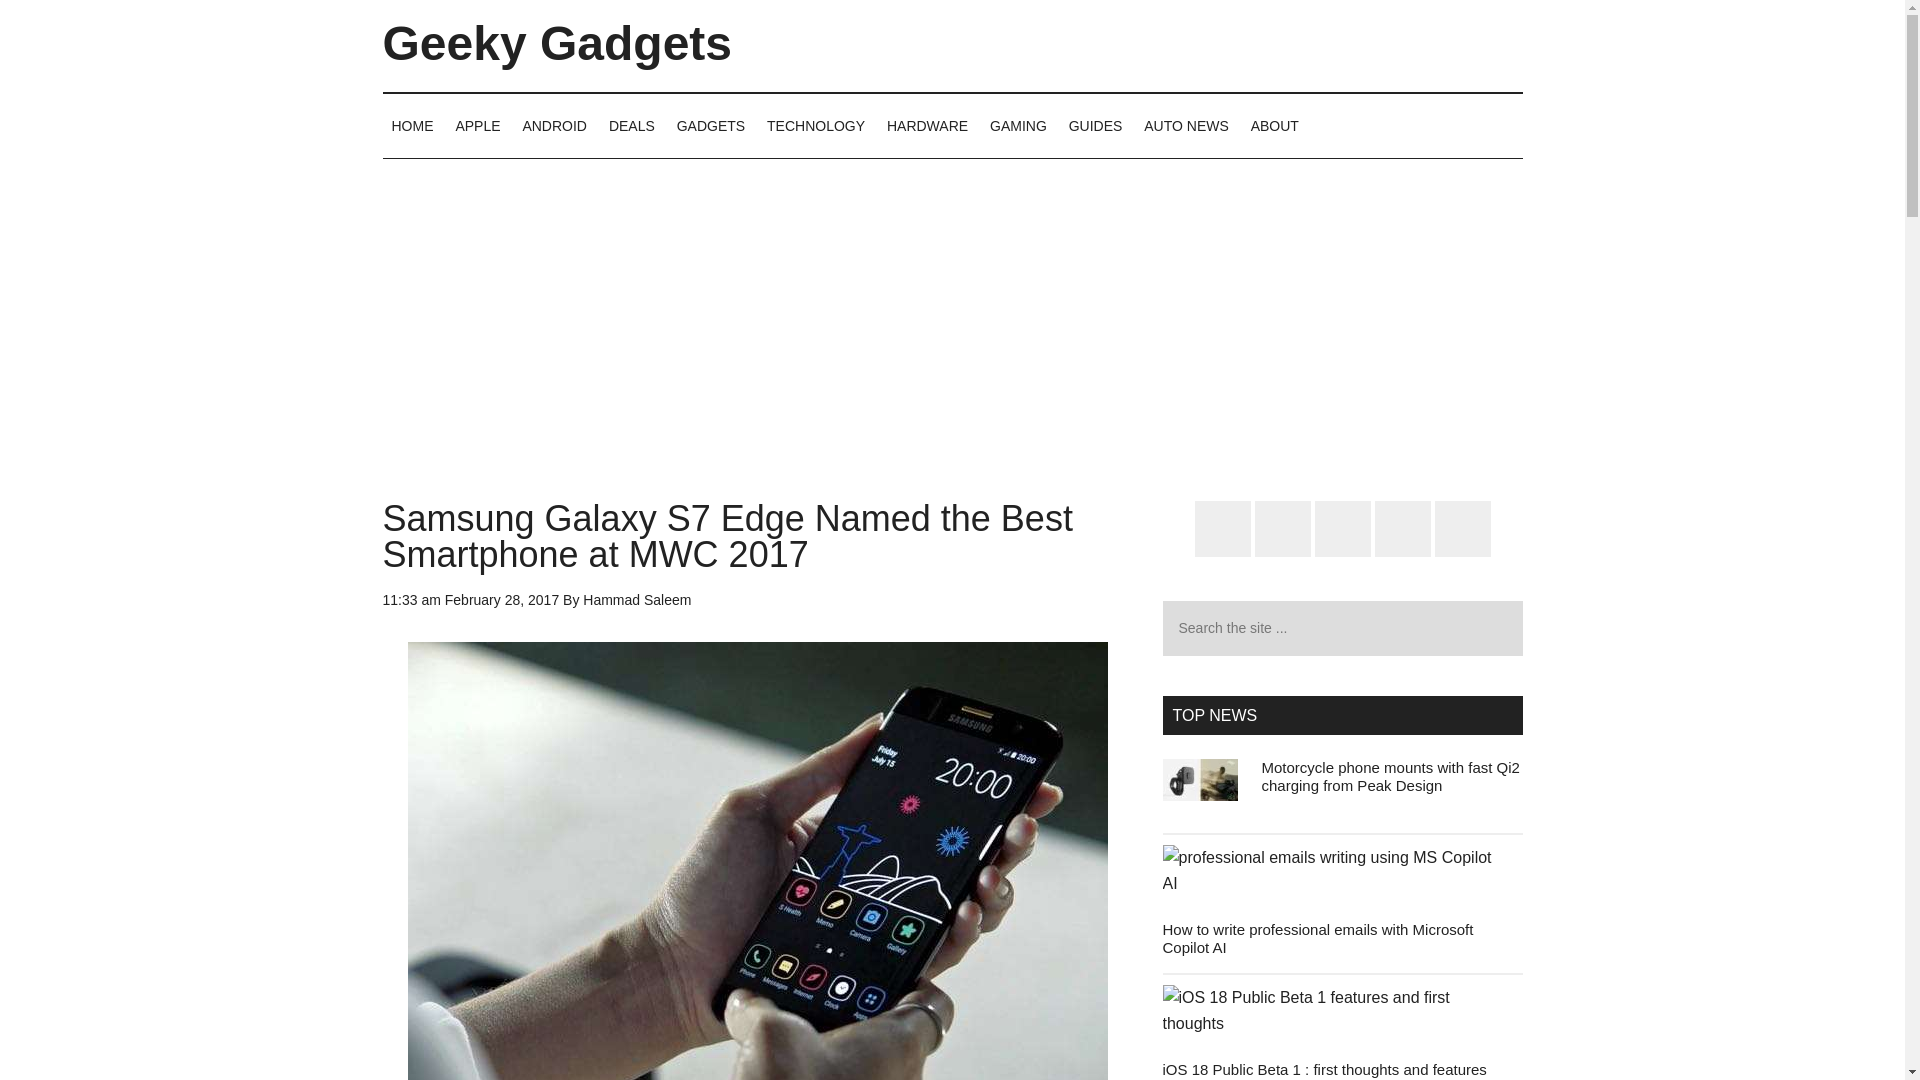 The image size is (1920, 1080). Describe the element at coordinates (1316, 938) in the screenshot. I see `How to write professional emails with Microsoft Copilot AI` at that location.